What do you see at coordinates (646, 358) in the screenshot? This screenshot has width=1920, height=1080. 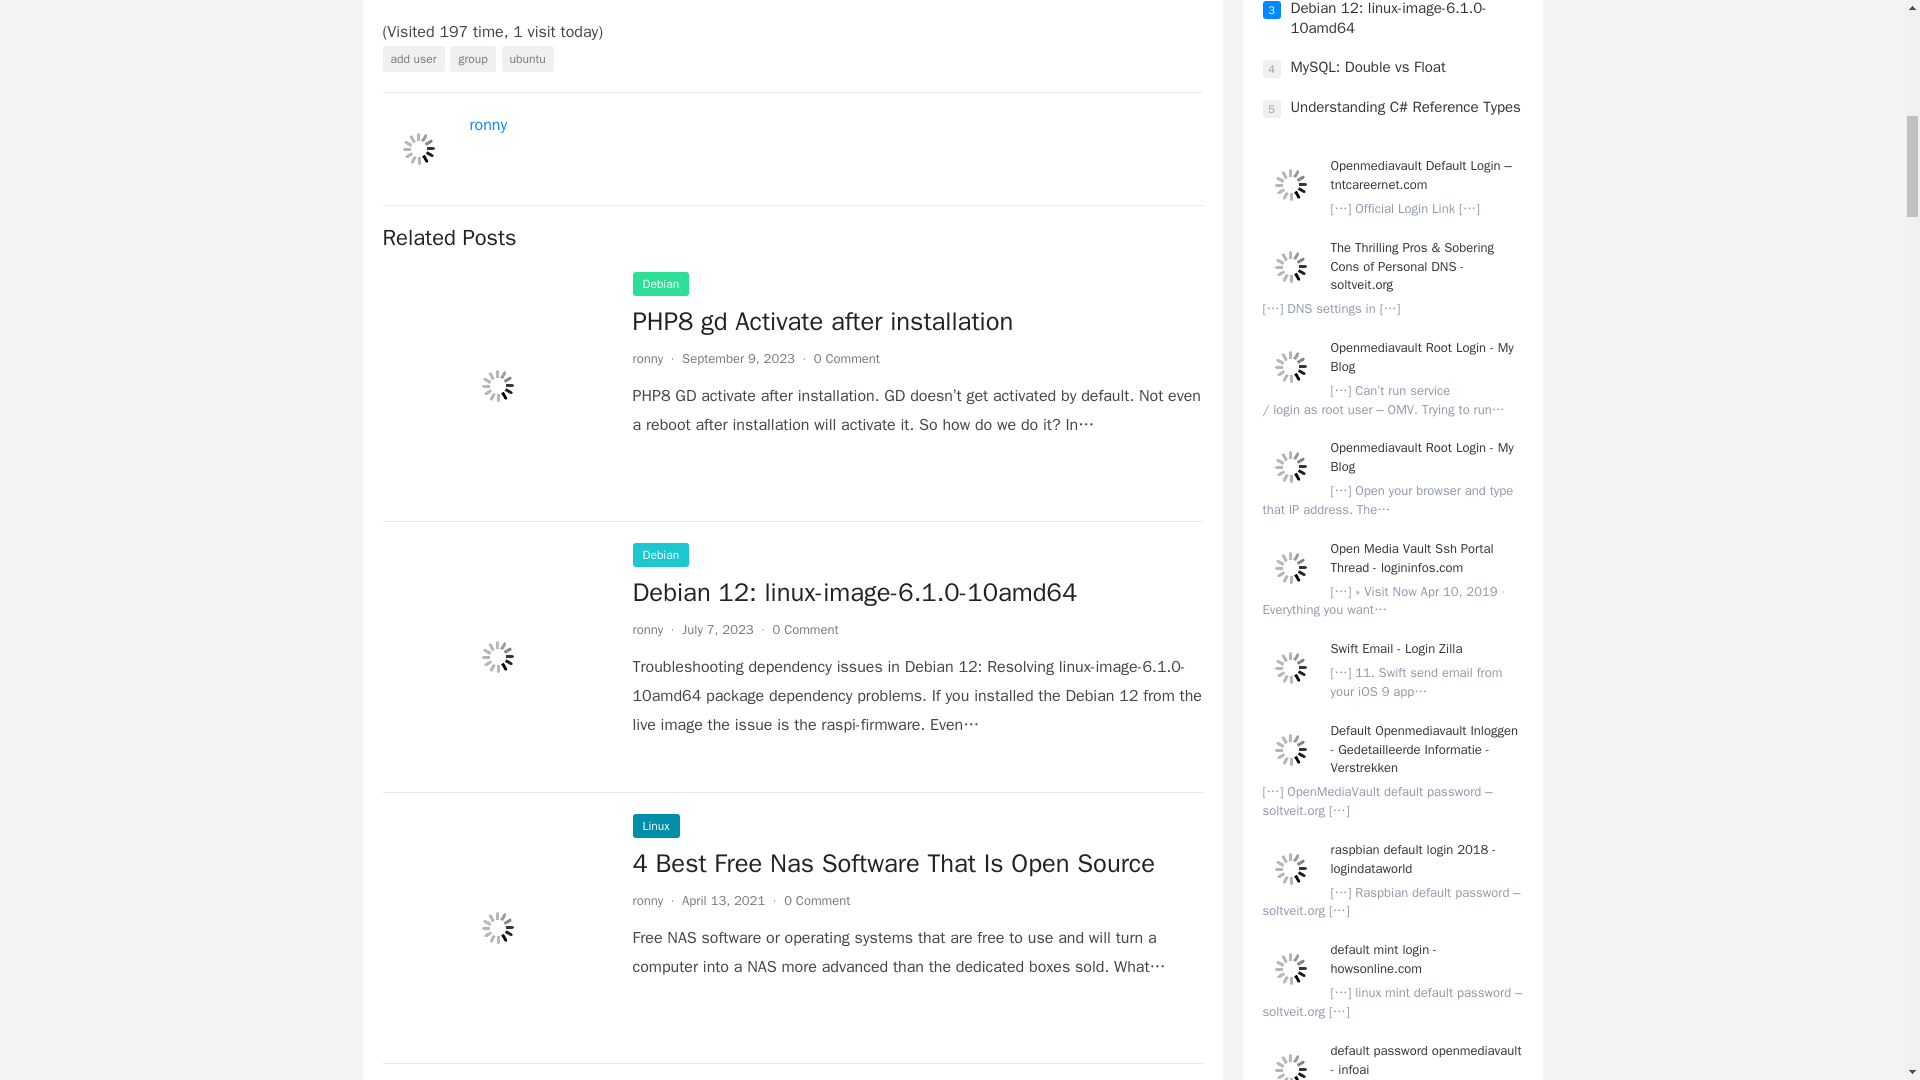 I see `Posts by ronny` at bounding box center [646, 358].